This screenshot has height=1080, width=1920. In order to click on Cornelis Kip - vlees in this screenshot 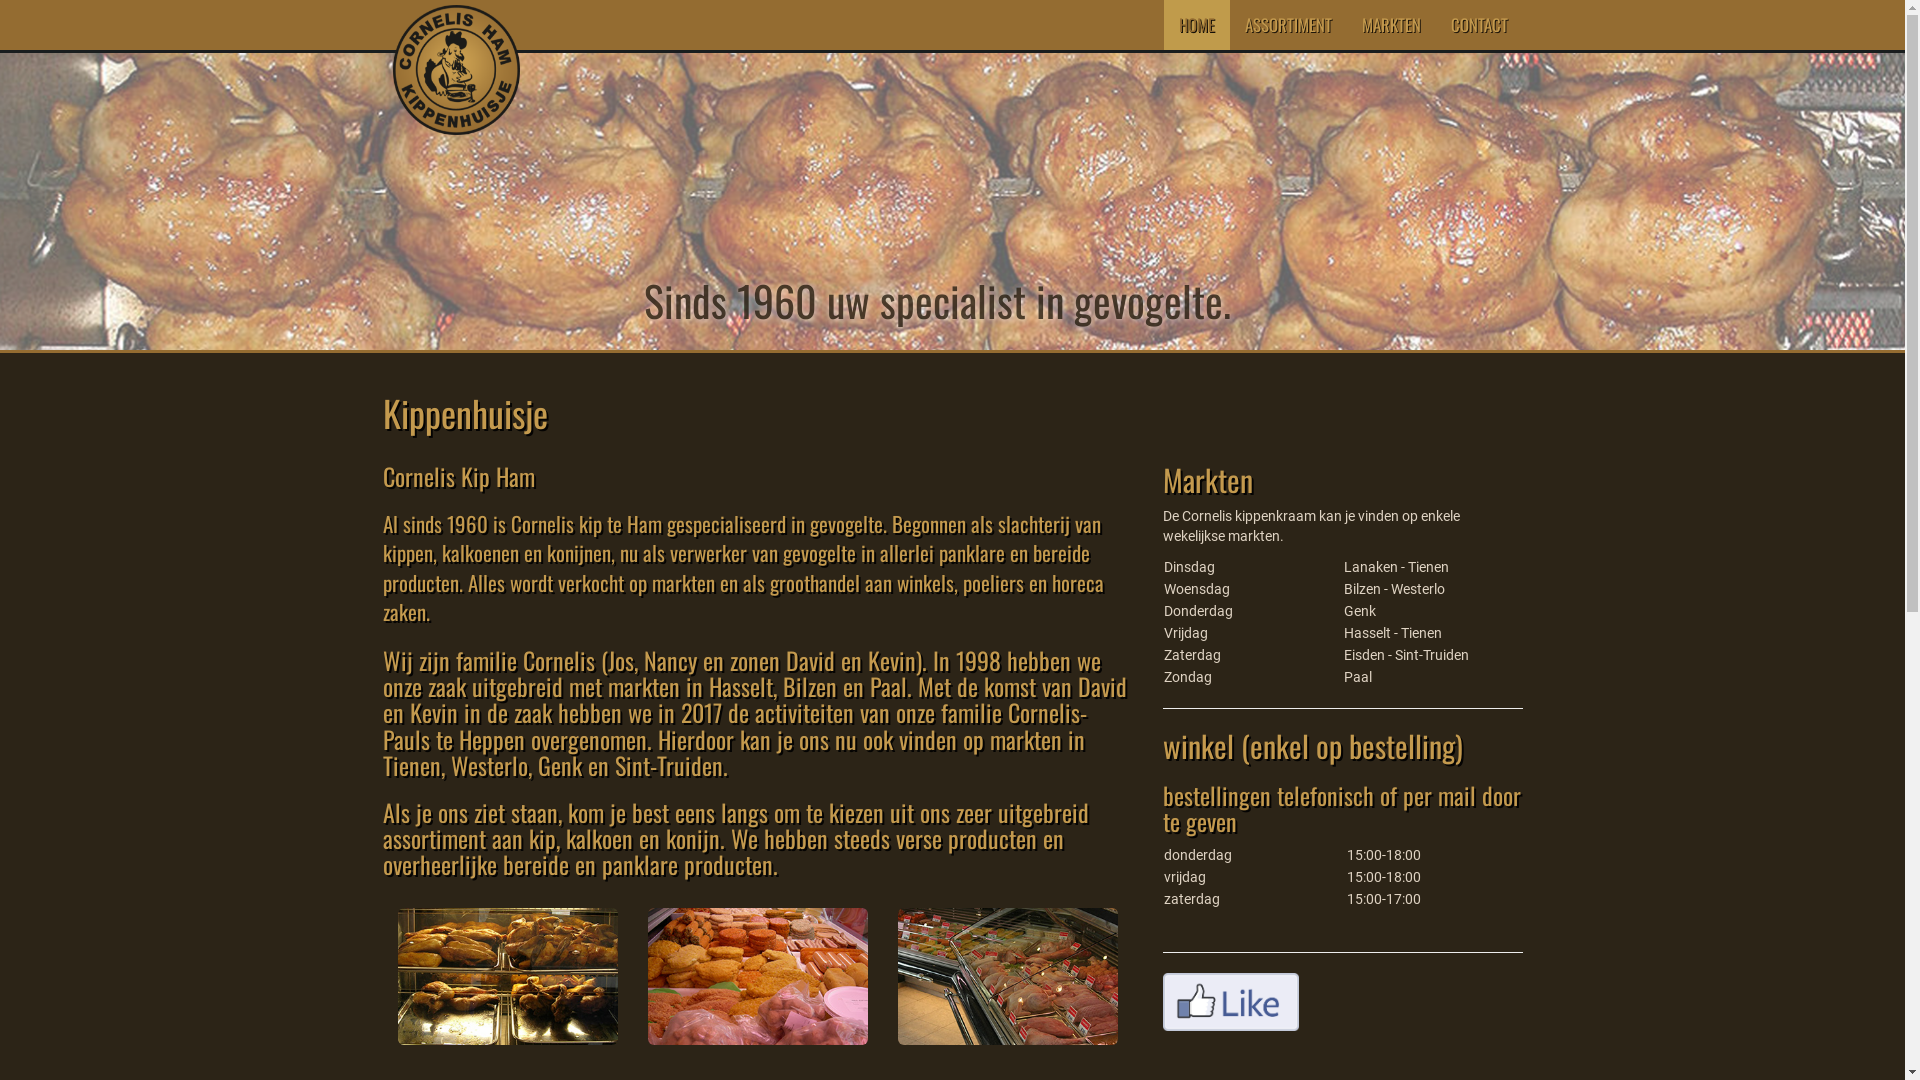, I will do `click(1008, 976)`.